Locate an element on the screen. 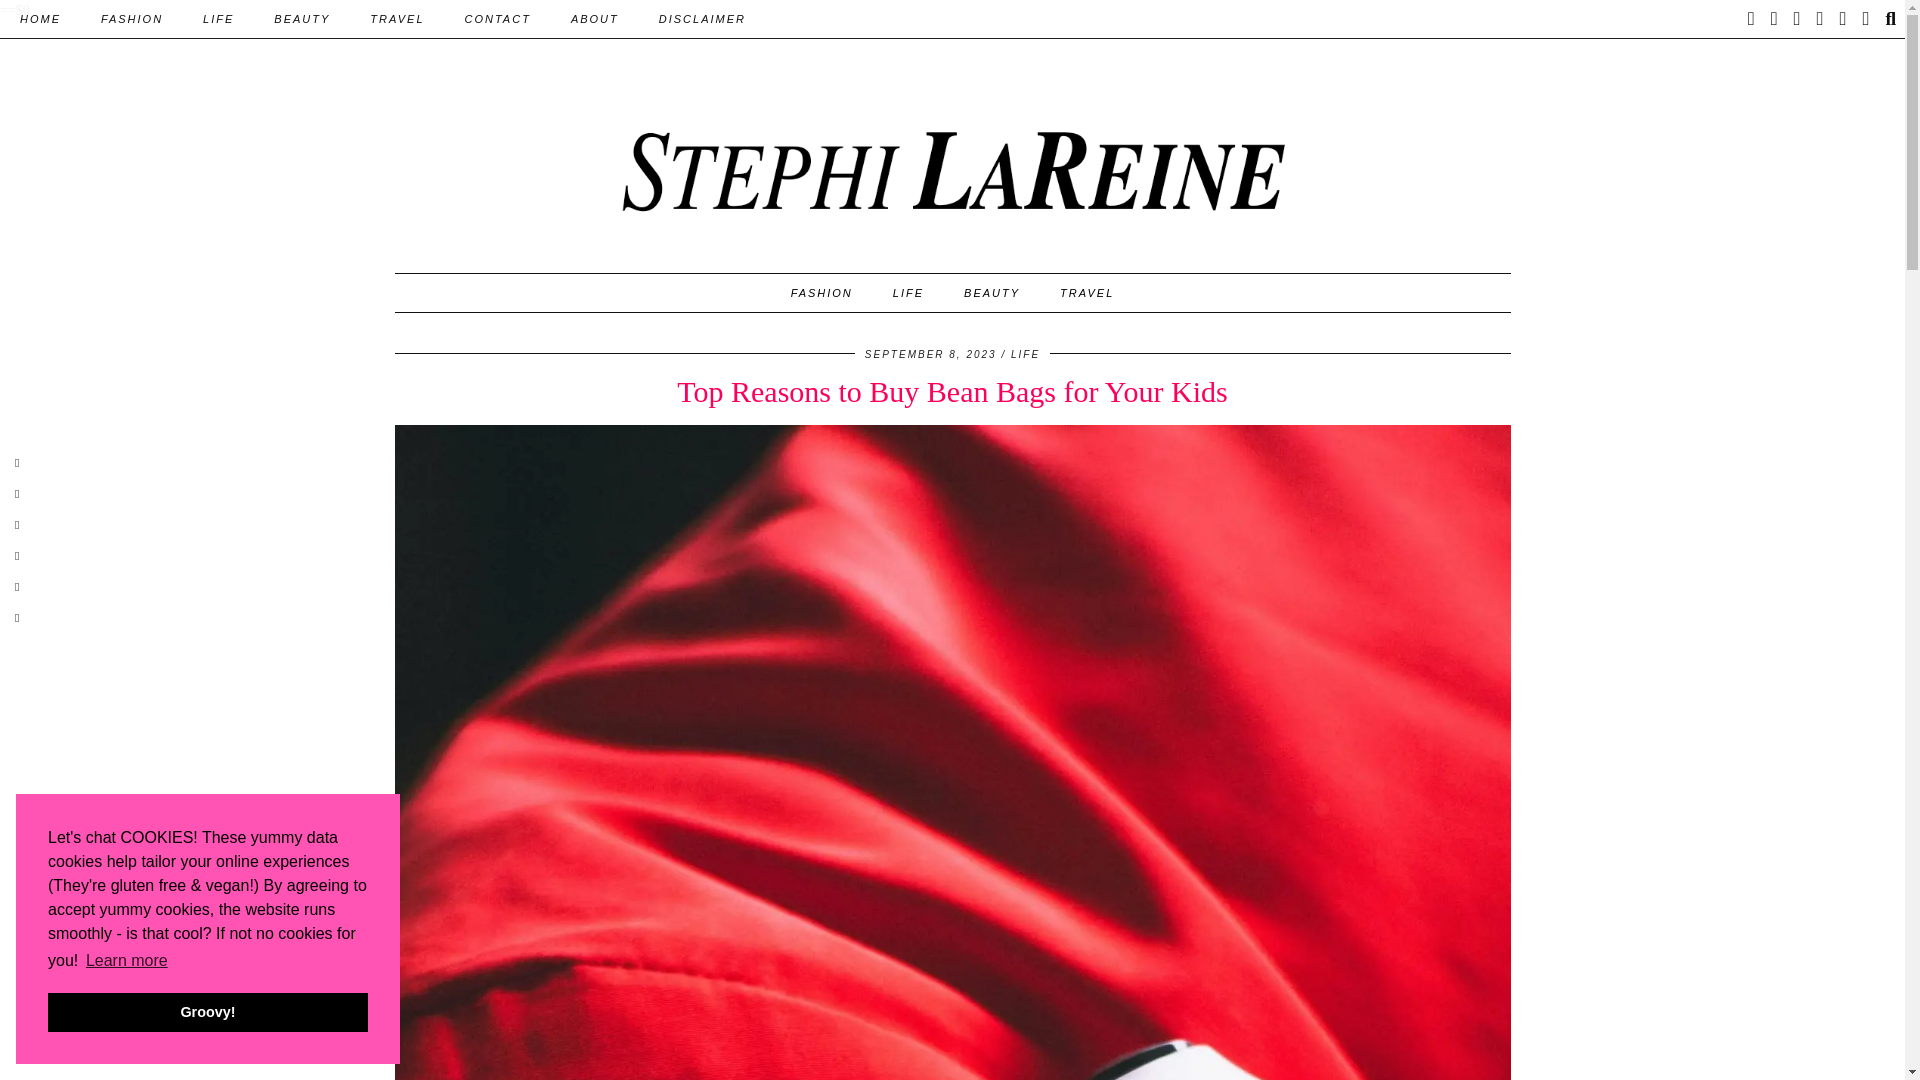 The height and width of the screenshot is (1080, 1920). FASHION is located at coordinates (131, 18).